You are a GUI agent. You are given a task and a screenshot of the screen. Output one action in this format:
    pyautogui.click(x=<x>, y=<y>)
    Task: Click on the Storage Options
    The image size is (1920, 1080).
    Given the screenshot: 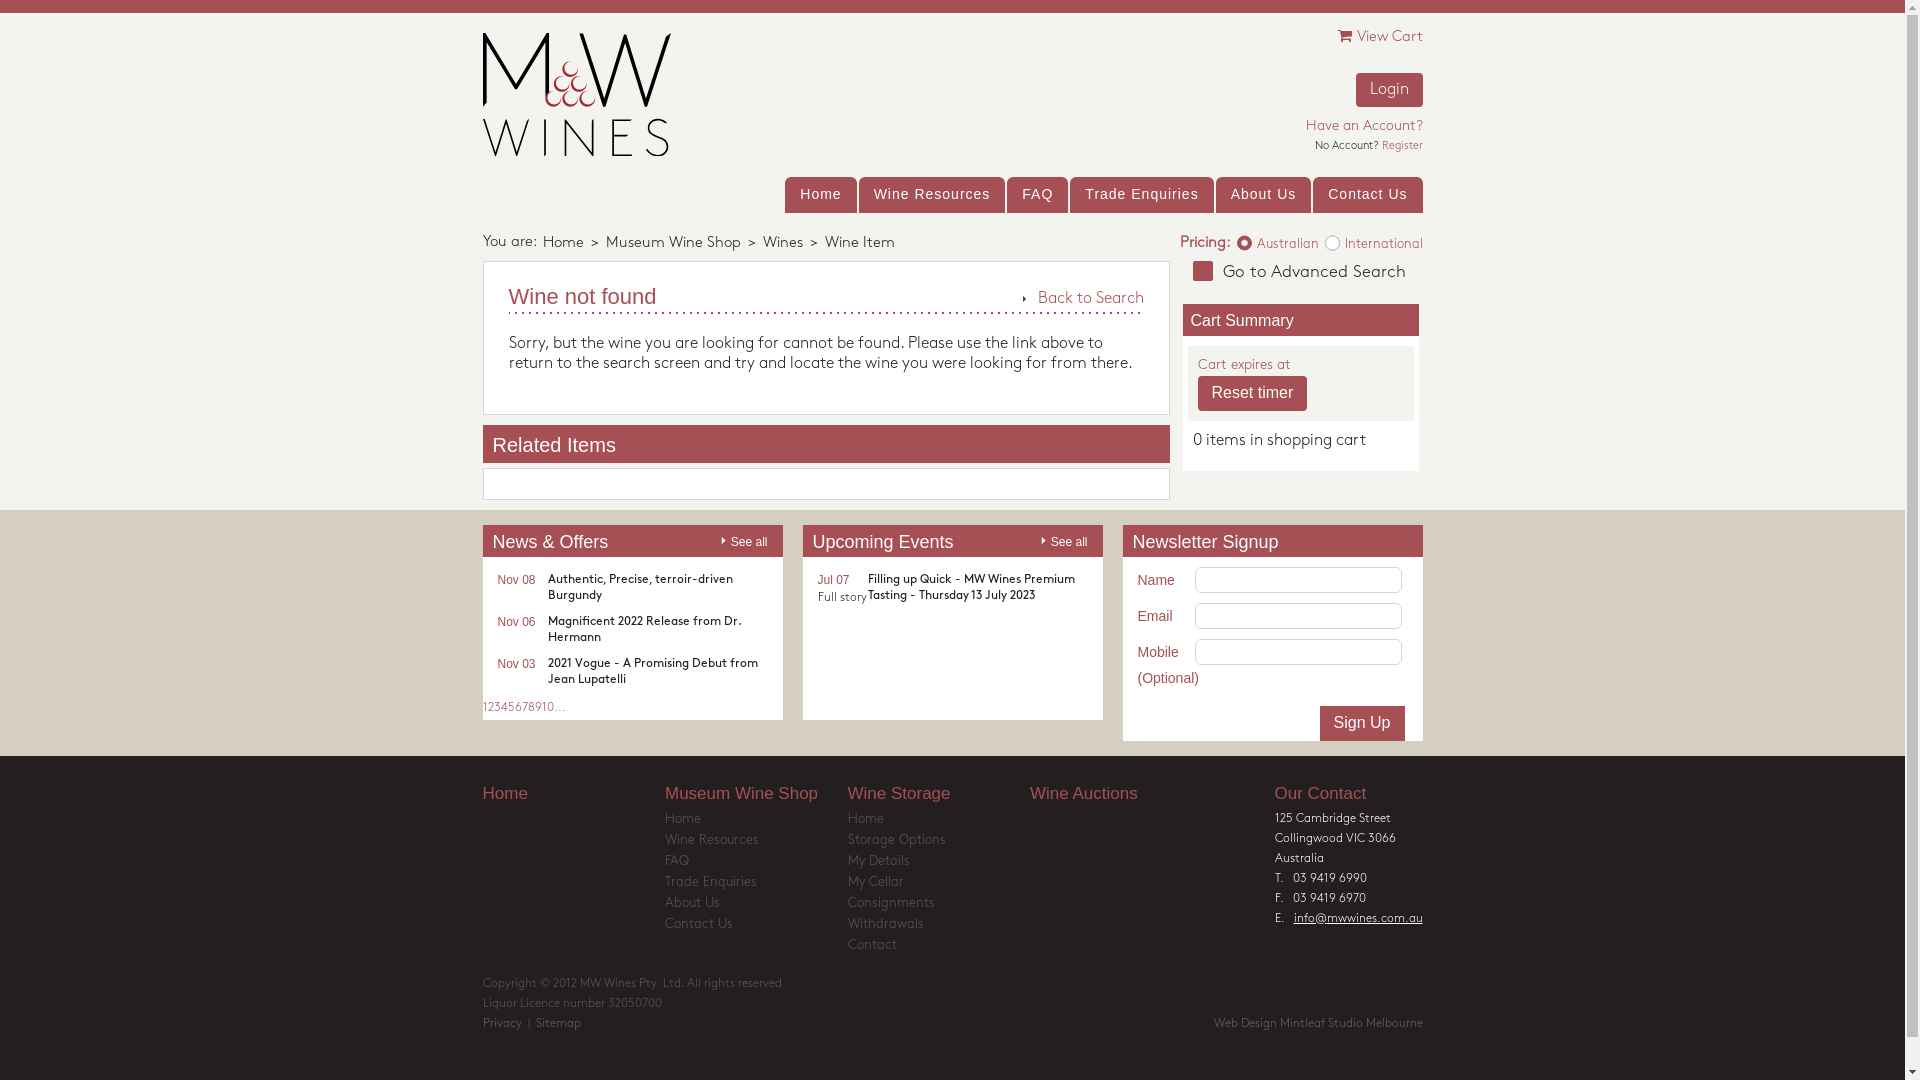 What is the action you would take?
    pyautogui.click(x=940, y=842)
    